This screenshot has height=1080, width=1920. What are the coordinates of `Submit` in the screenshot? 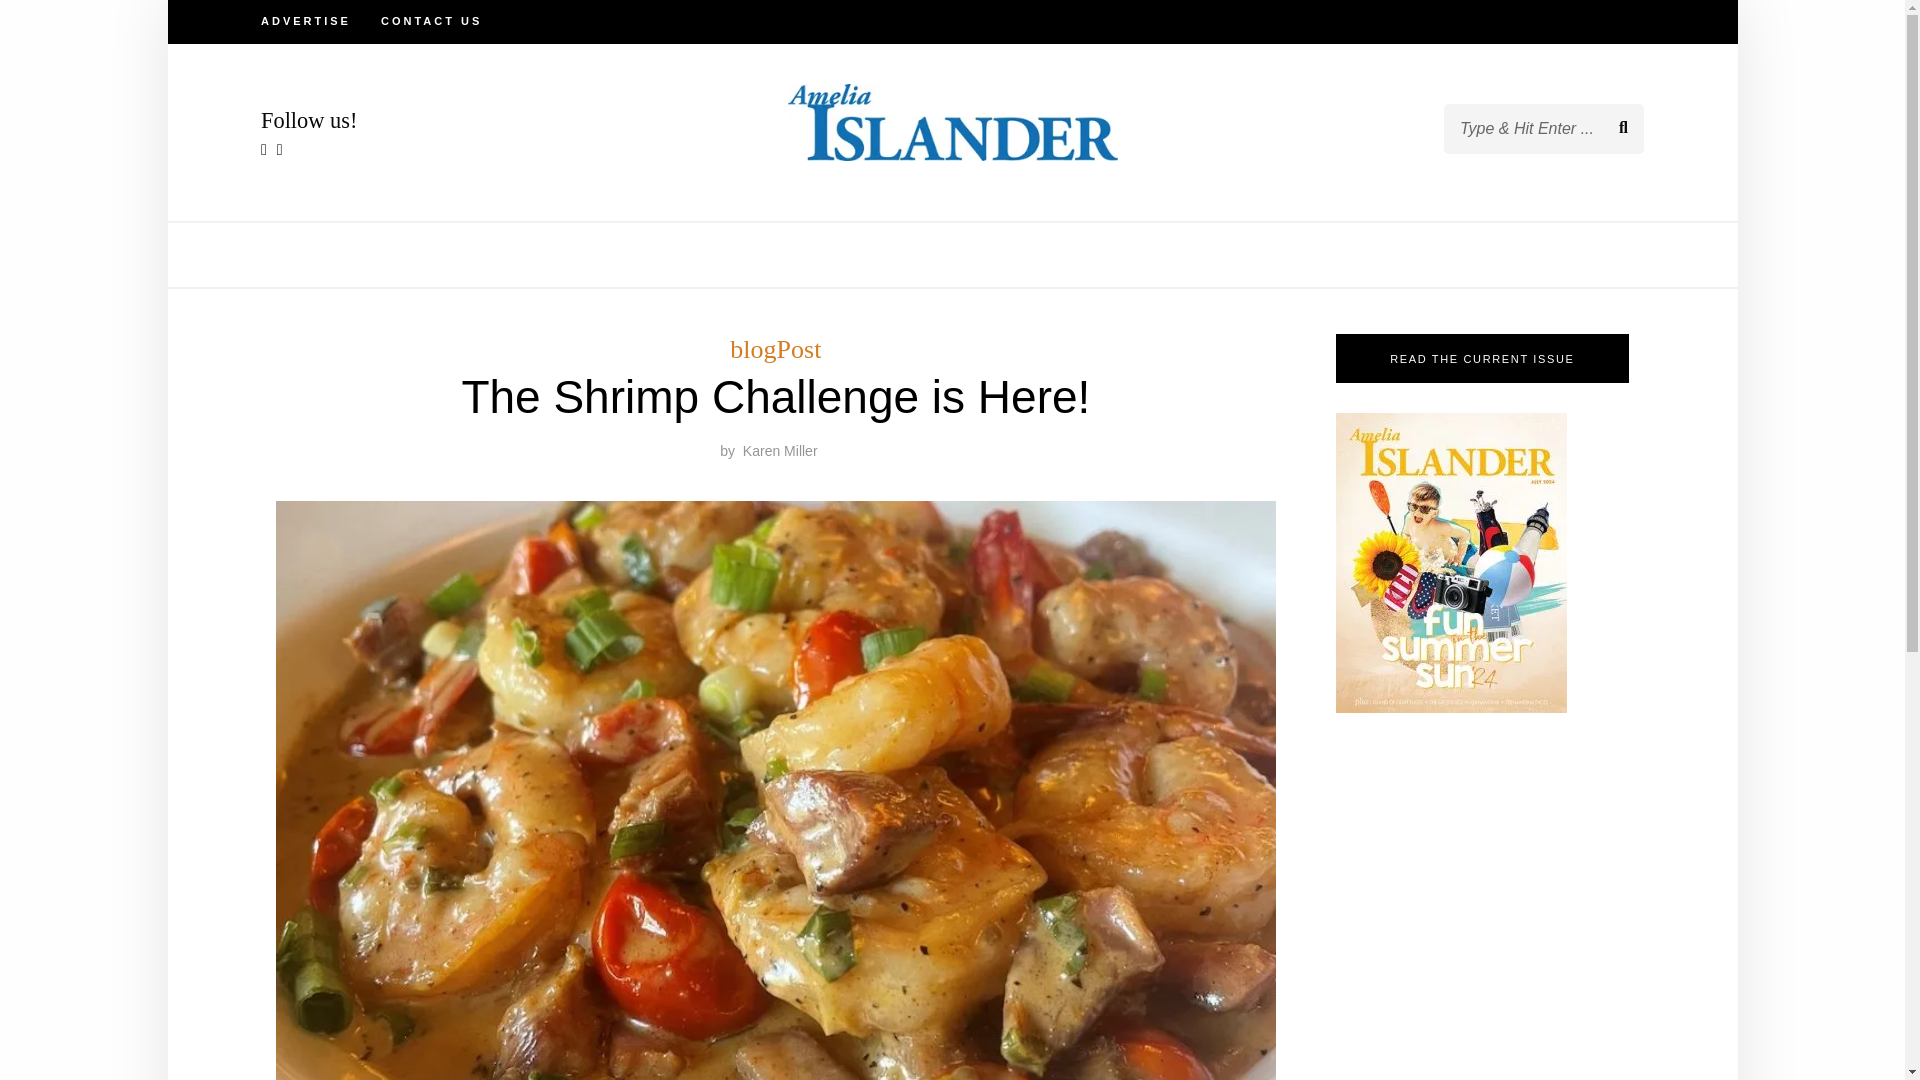 It's located at (84, 31).